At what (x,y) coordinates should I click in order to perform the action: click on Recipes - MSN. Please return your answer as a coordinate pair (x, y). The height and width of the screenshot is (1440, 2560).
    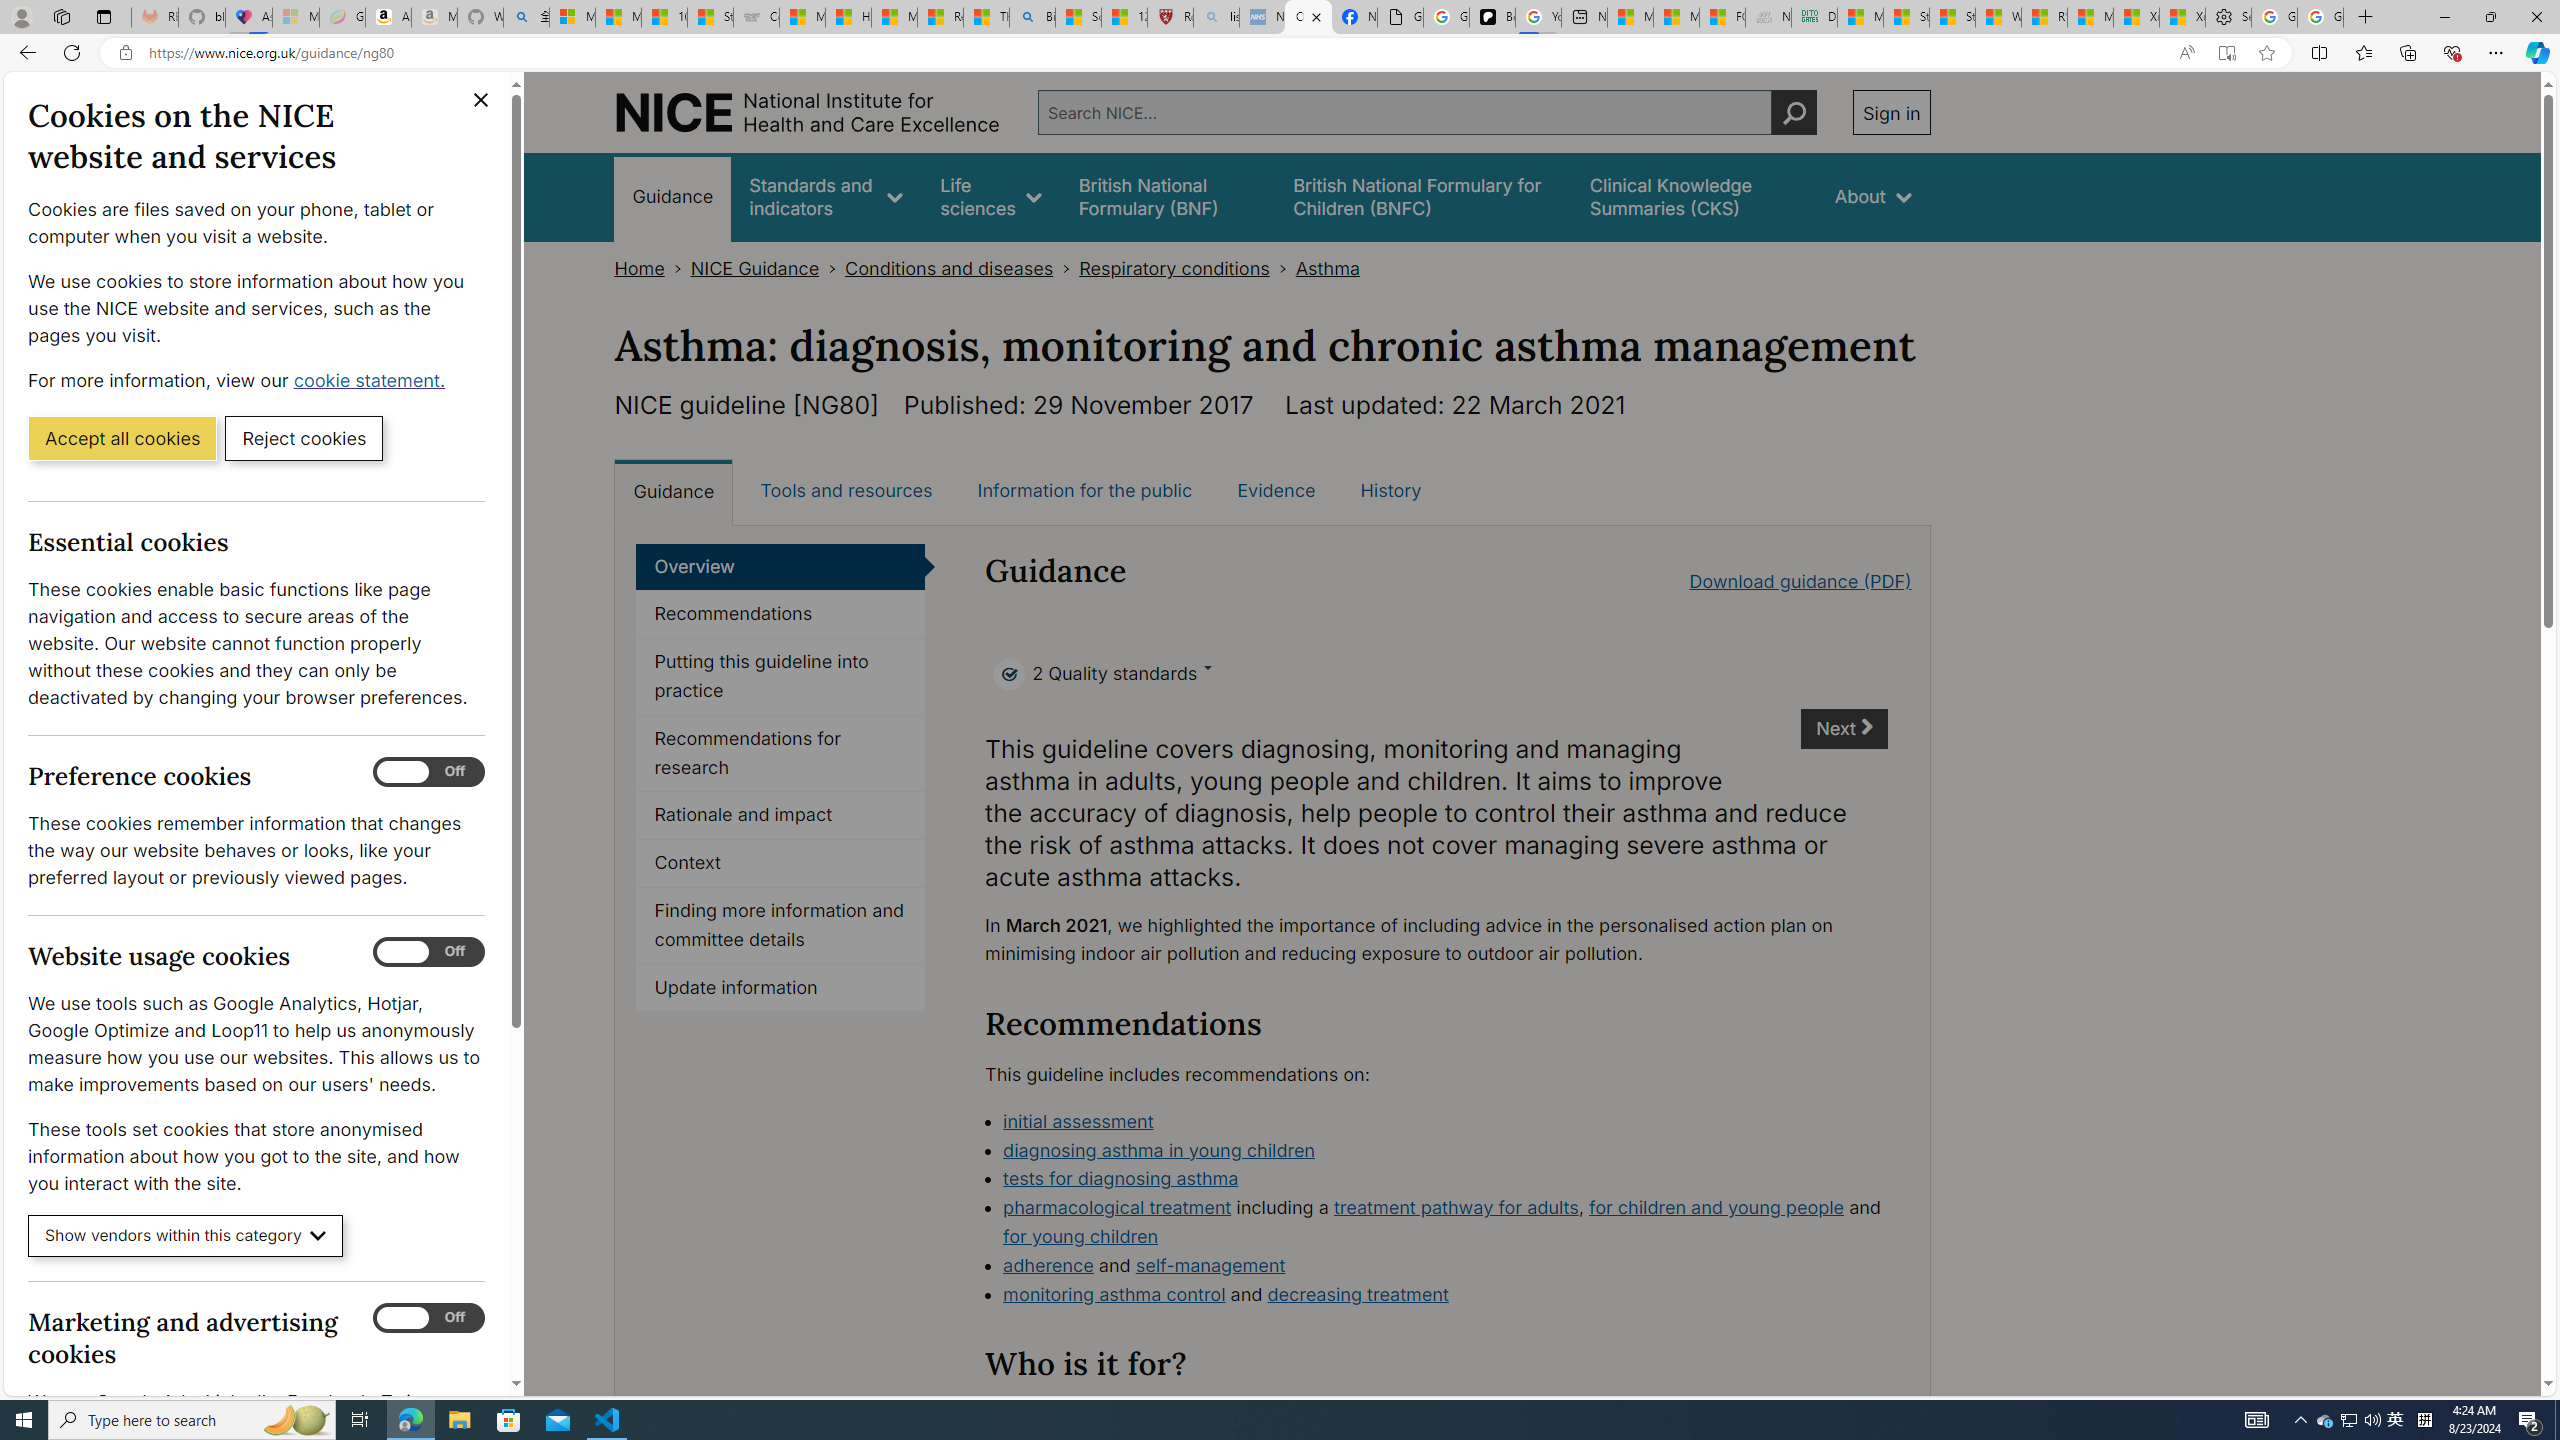
    Looking at the image, I should click on (940, 17).